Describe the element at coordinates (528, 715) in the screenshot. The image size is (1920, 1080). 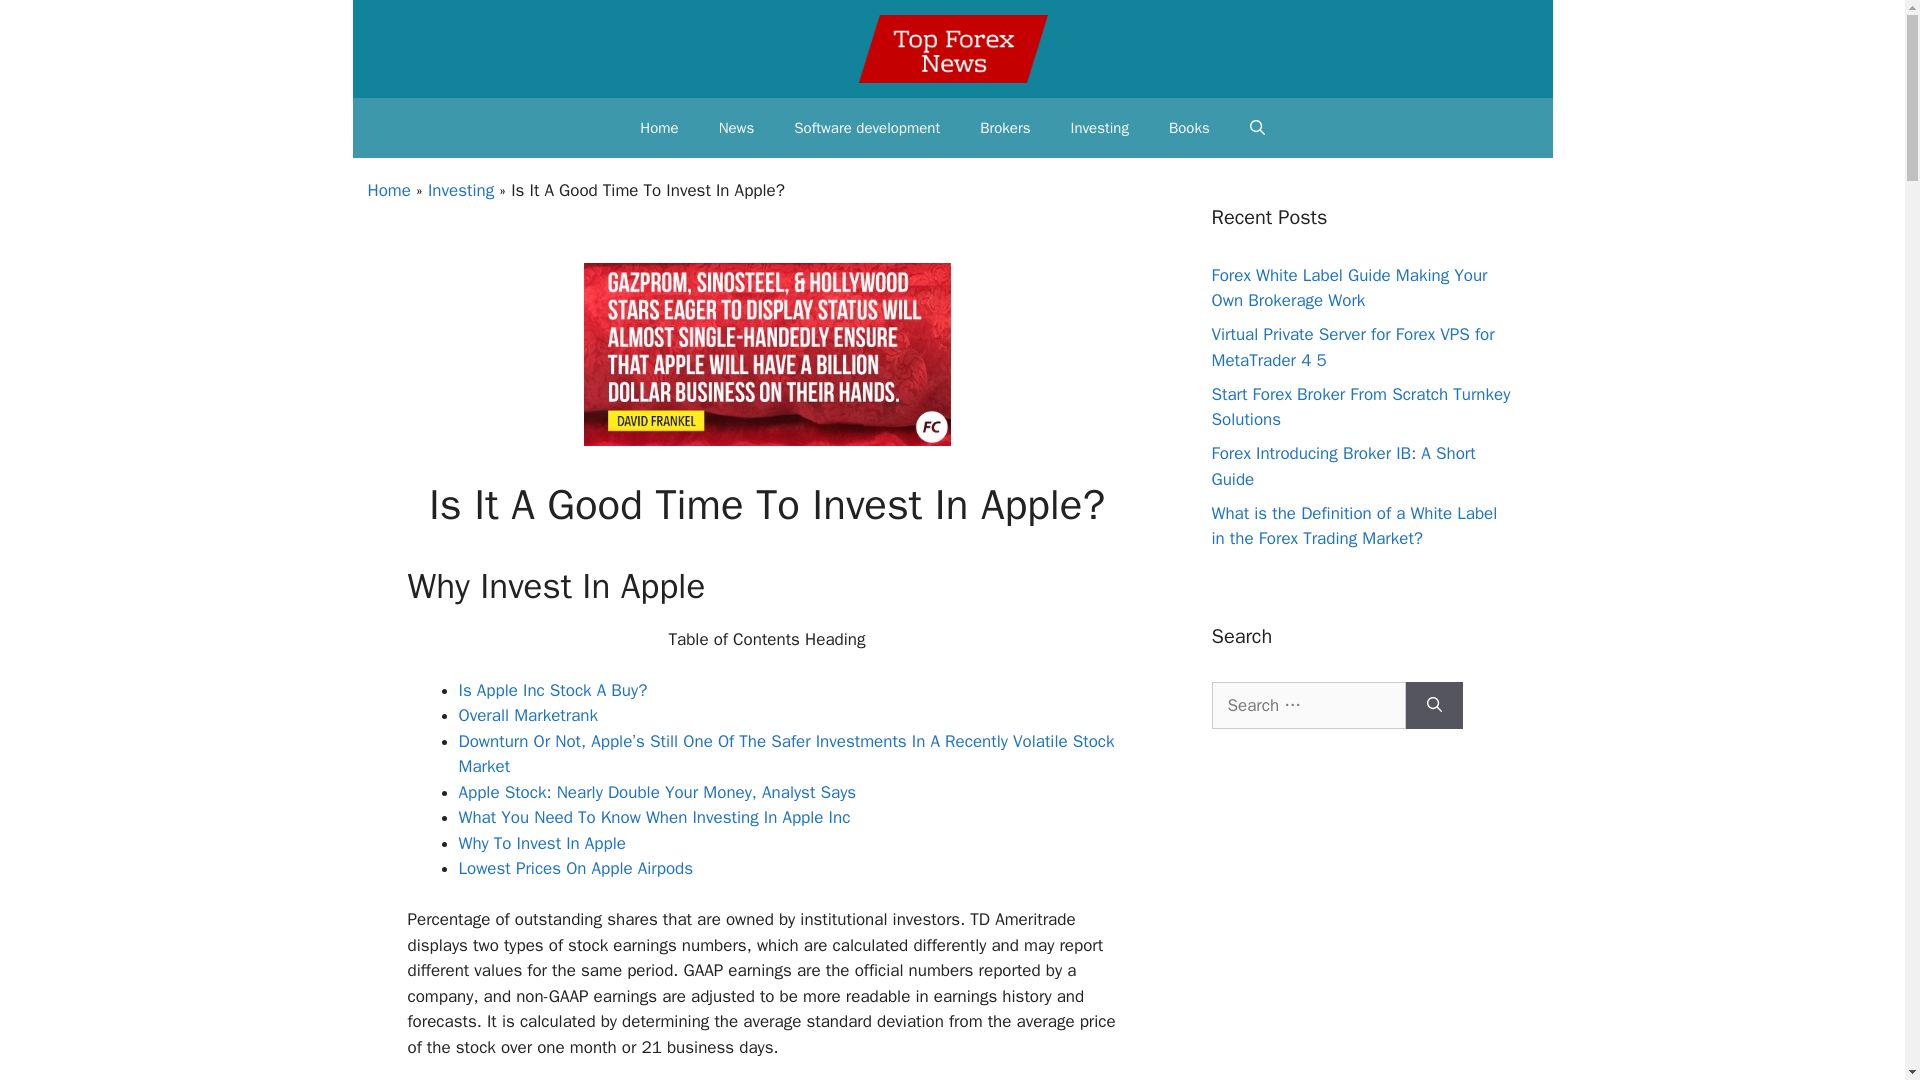
I see `Overall Marketrank` at that location.